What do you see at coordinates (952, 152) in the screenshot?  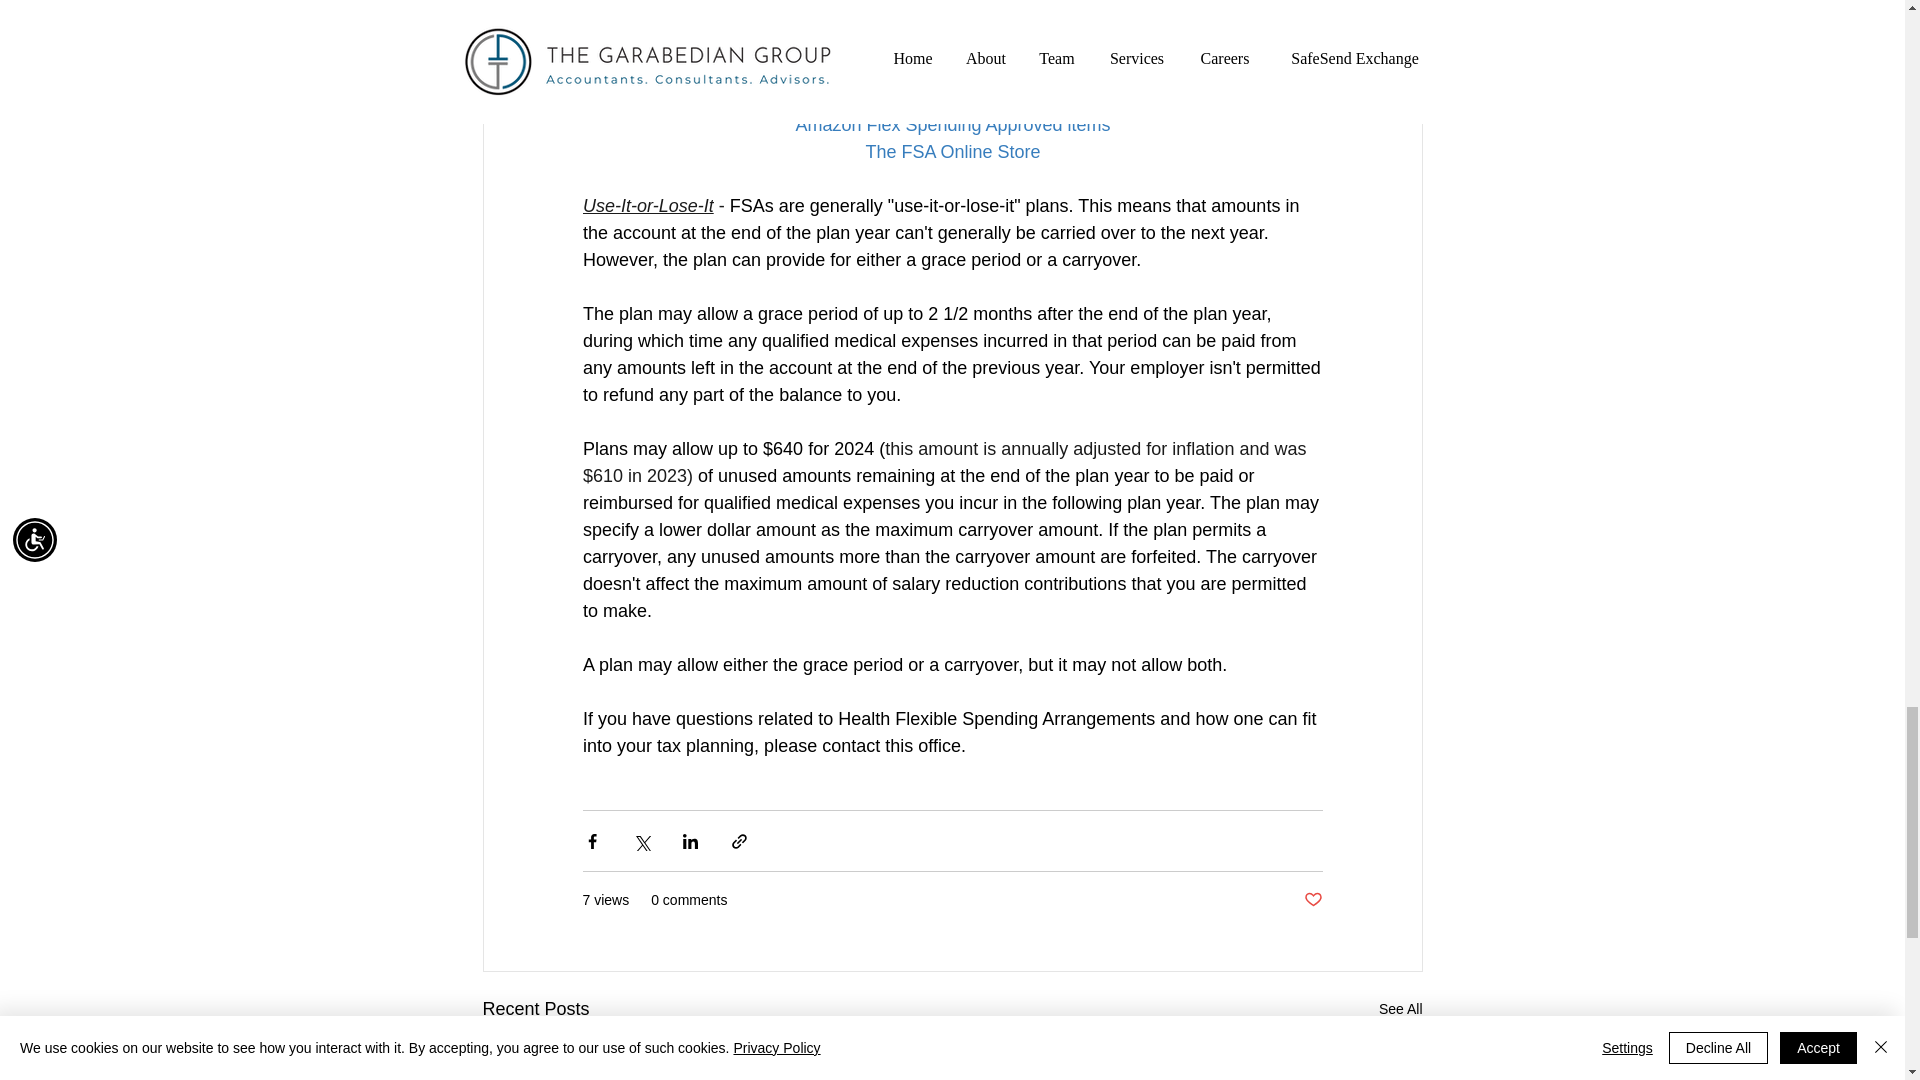 I see `The FSA Online Store` at bounding box center [952, 152].